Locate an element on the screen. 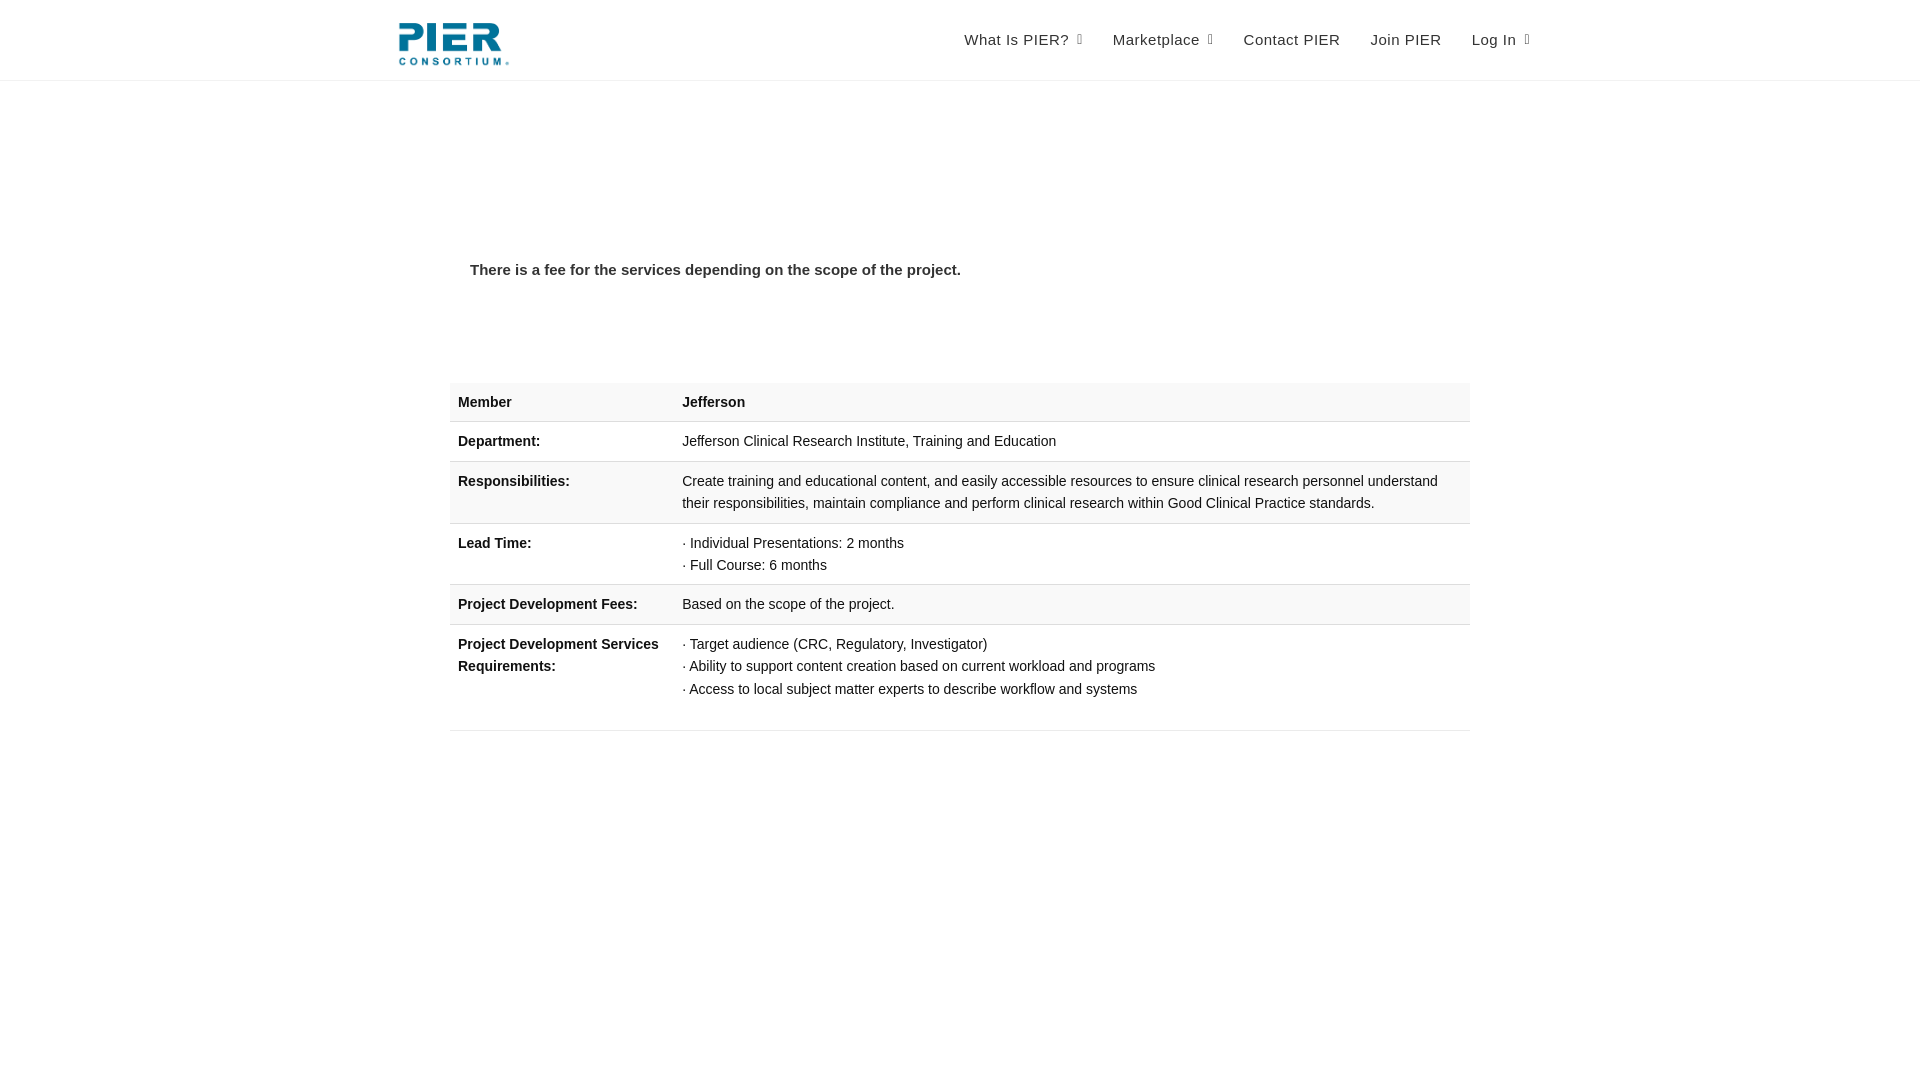 The image size is (1920, 1080). Log In is located at coordinates (1501, 40).